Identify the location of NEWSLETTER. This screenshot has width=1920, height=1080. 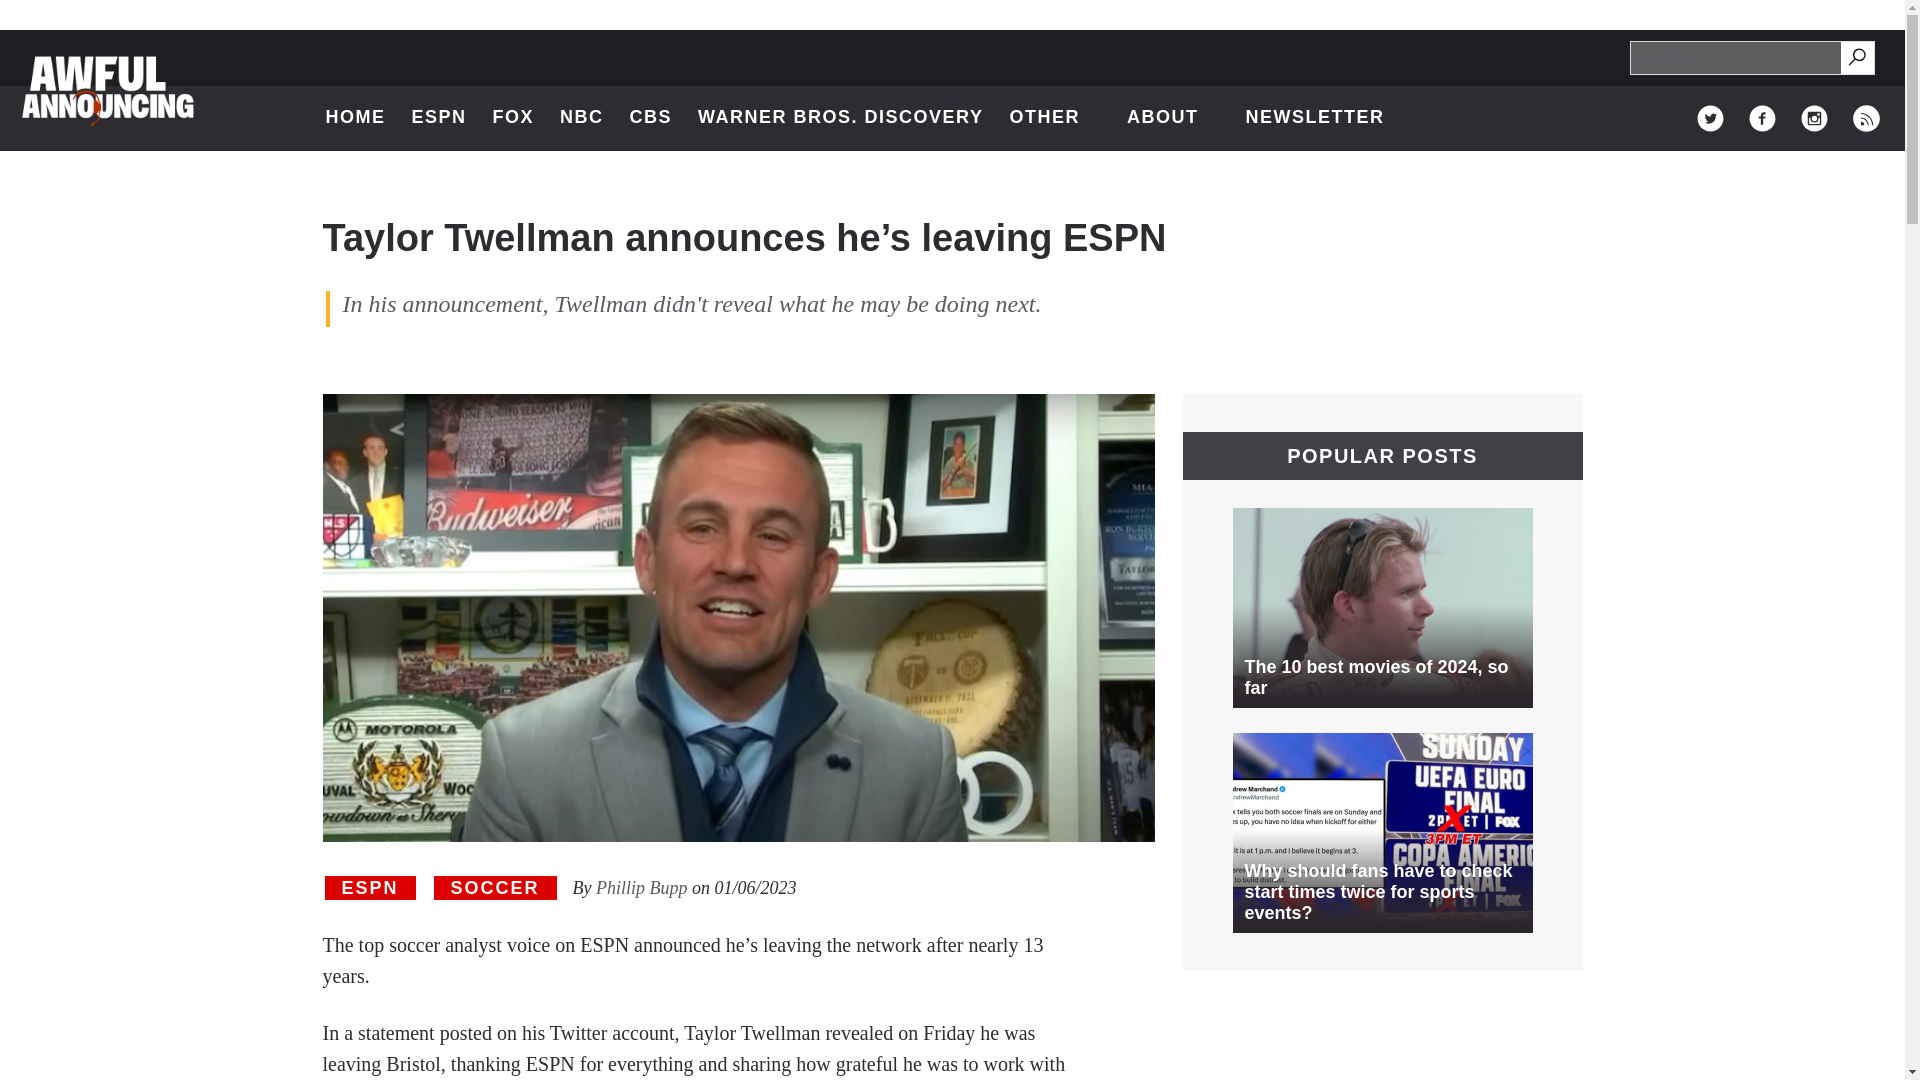
(1314, 118).